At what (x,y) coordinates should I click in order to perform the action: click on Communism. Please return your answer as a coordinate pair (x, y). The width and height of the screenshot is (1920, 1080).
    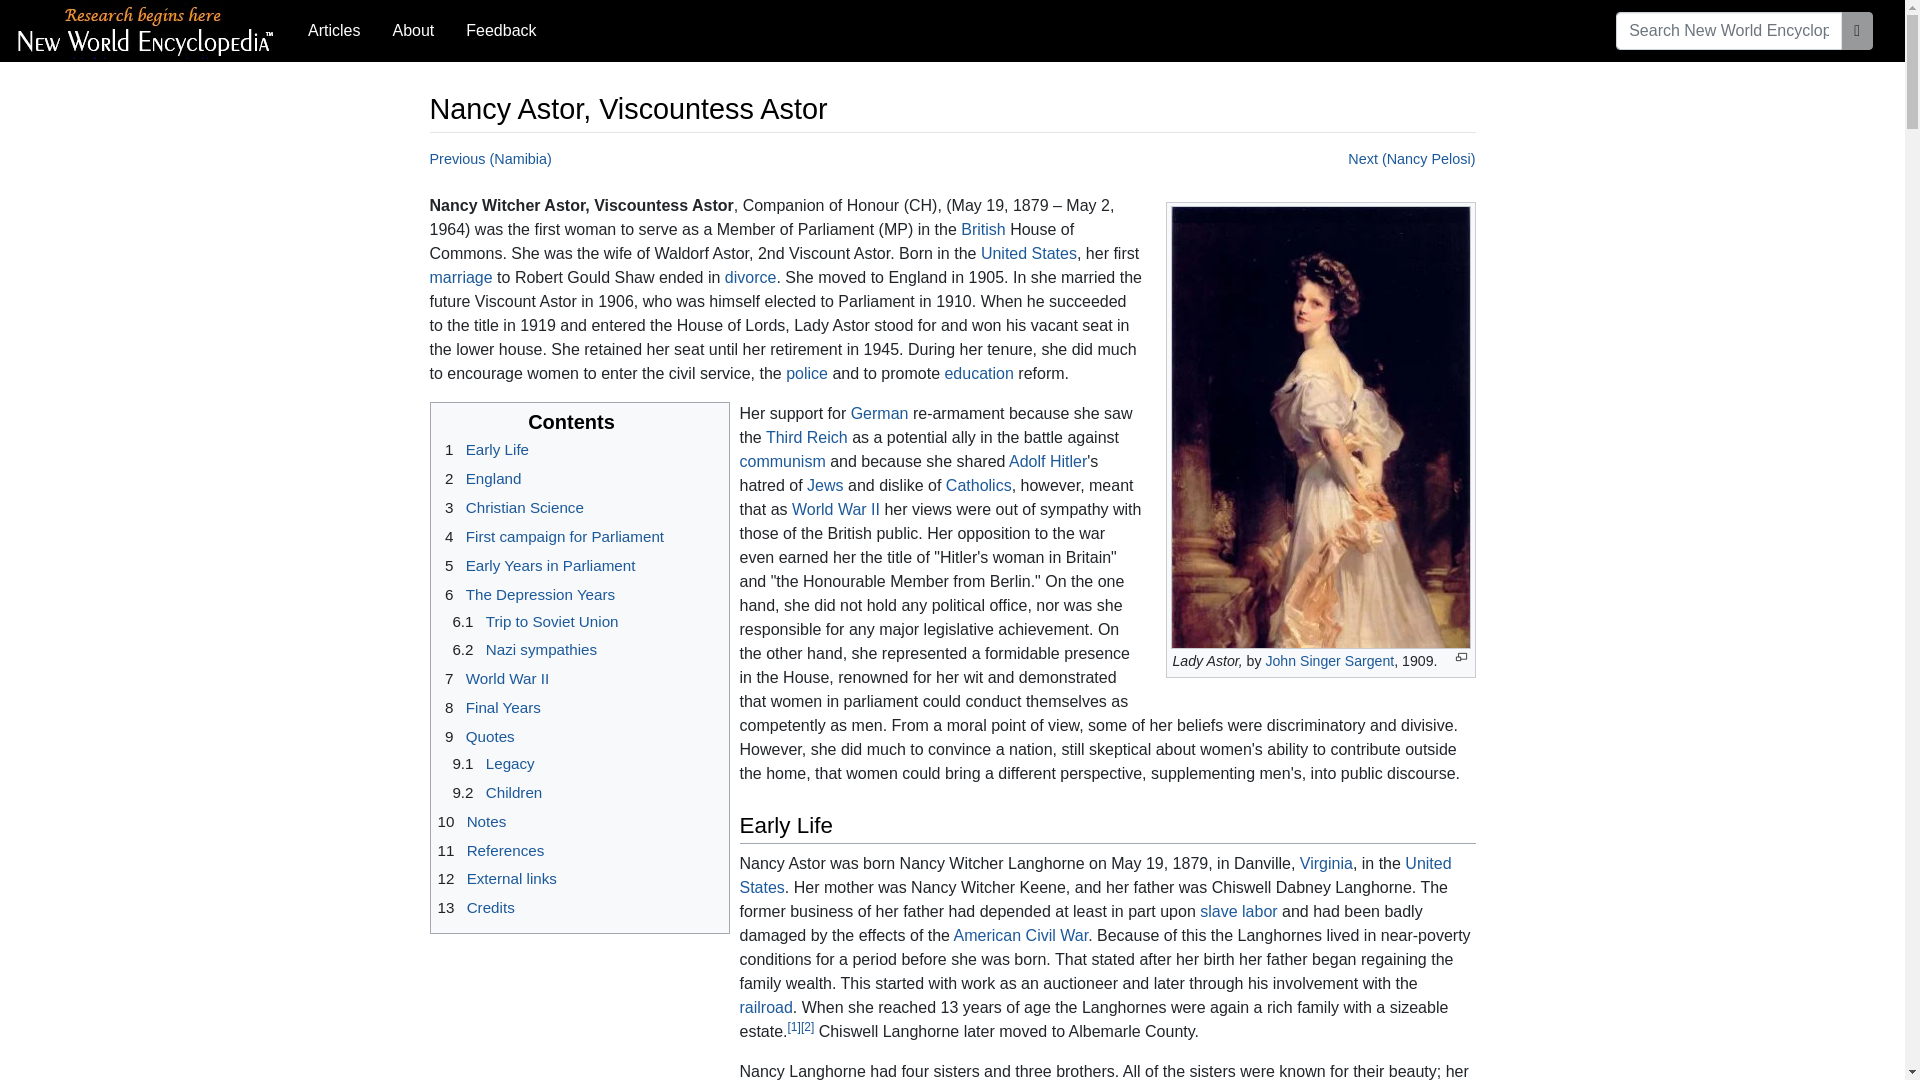
    Looking at the image, I should click on (782, 460).